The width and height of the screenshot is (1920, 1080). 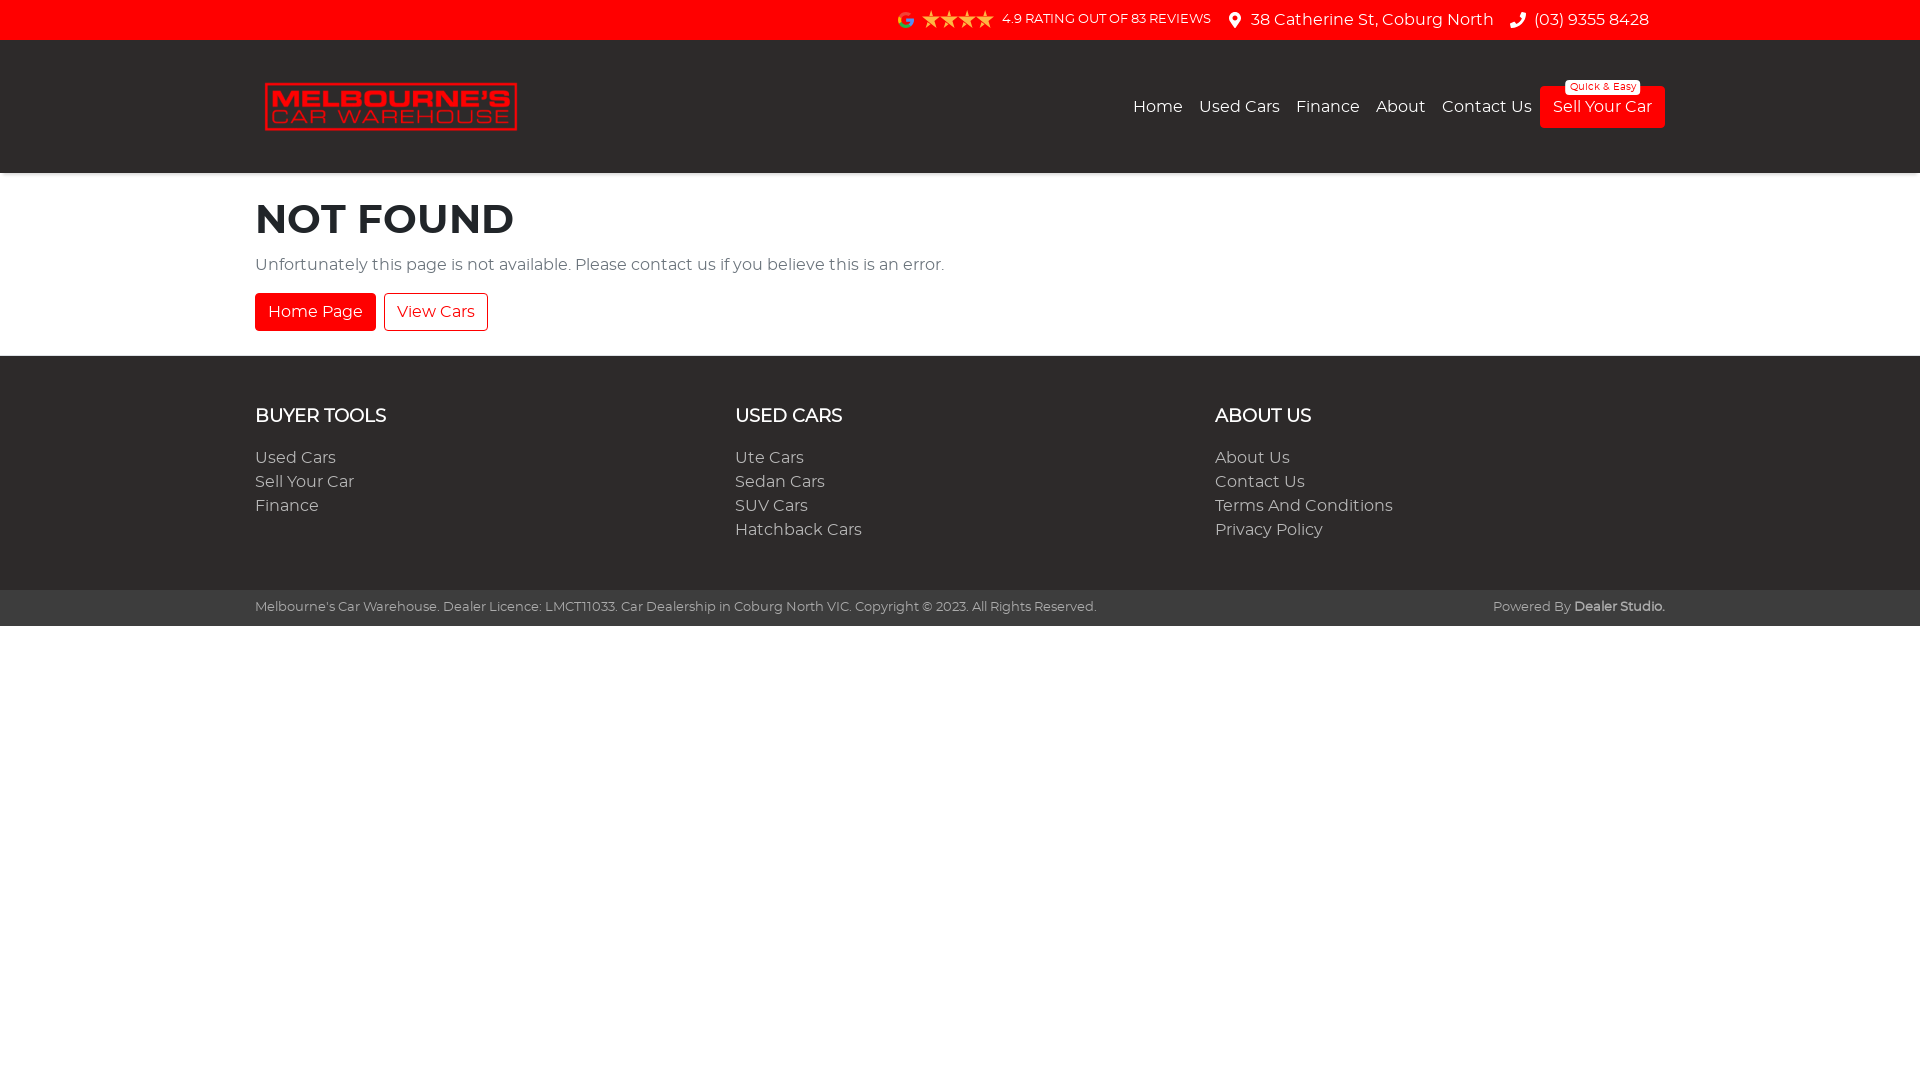 I want to click on View Cars, so click(x=436, y=312).